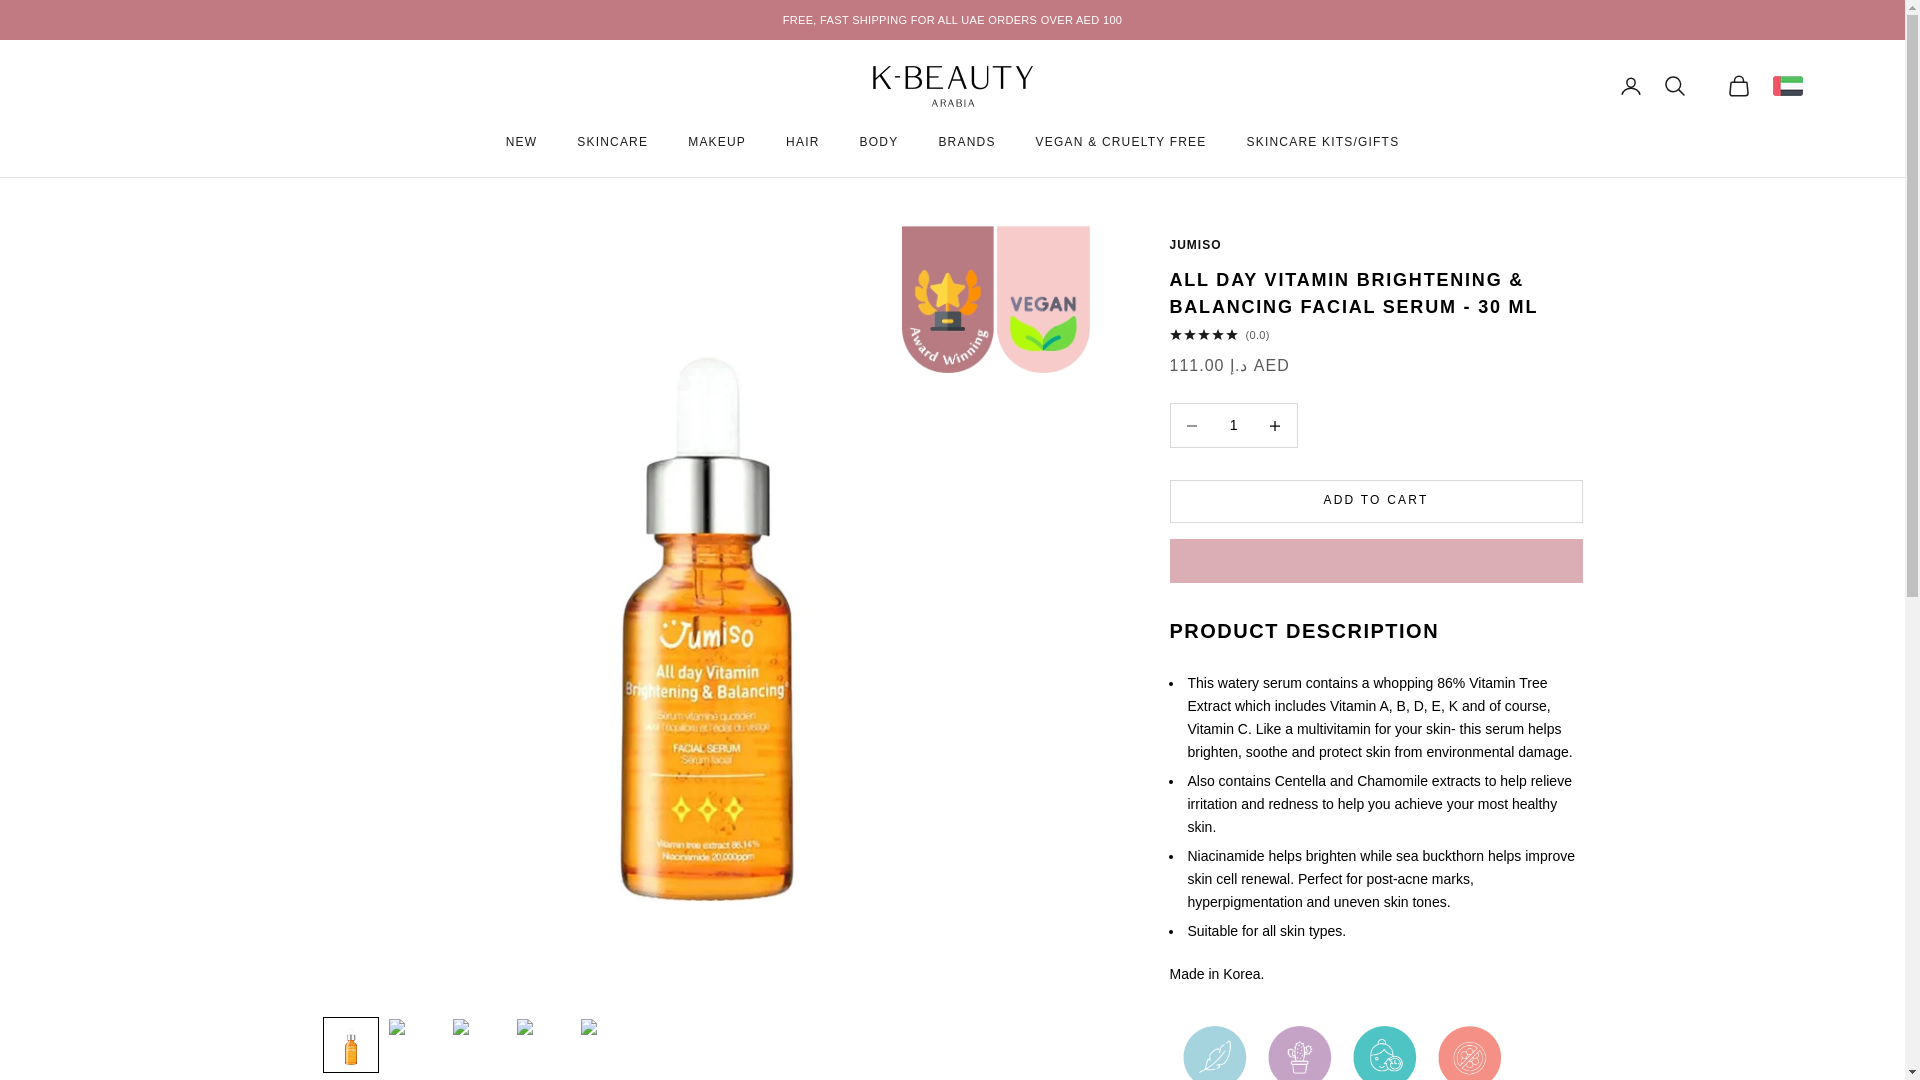  I want to click on BODY, so click(879, 142).